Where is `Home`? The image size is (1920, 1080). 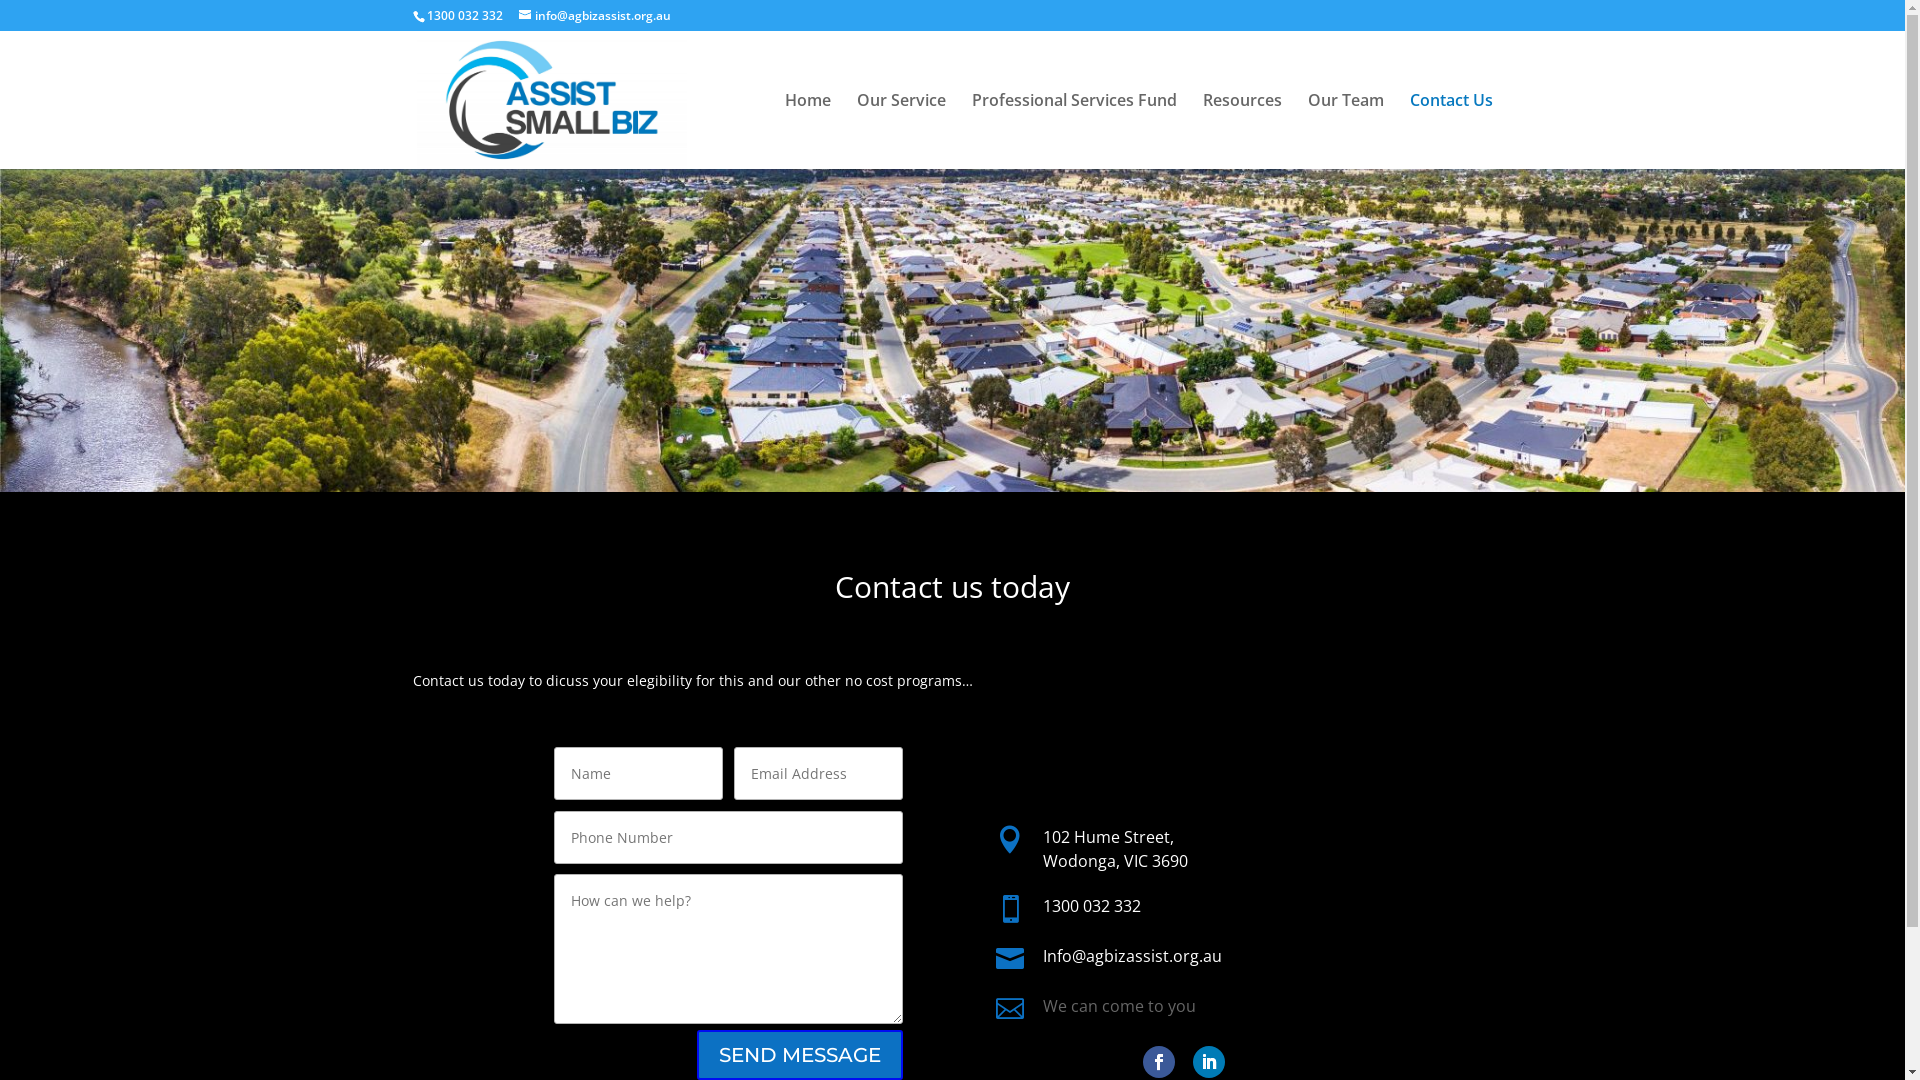
Home is located at coordinates (807, 131).